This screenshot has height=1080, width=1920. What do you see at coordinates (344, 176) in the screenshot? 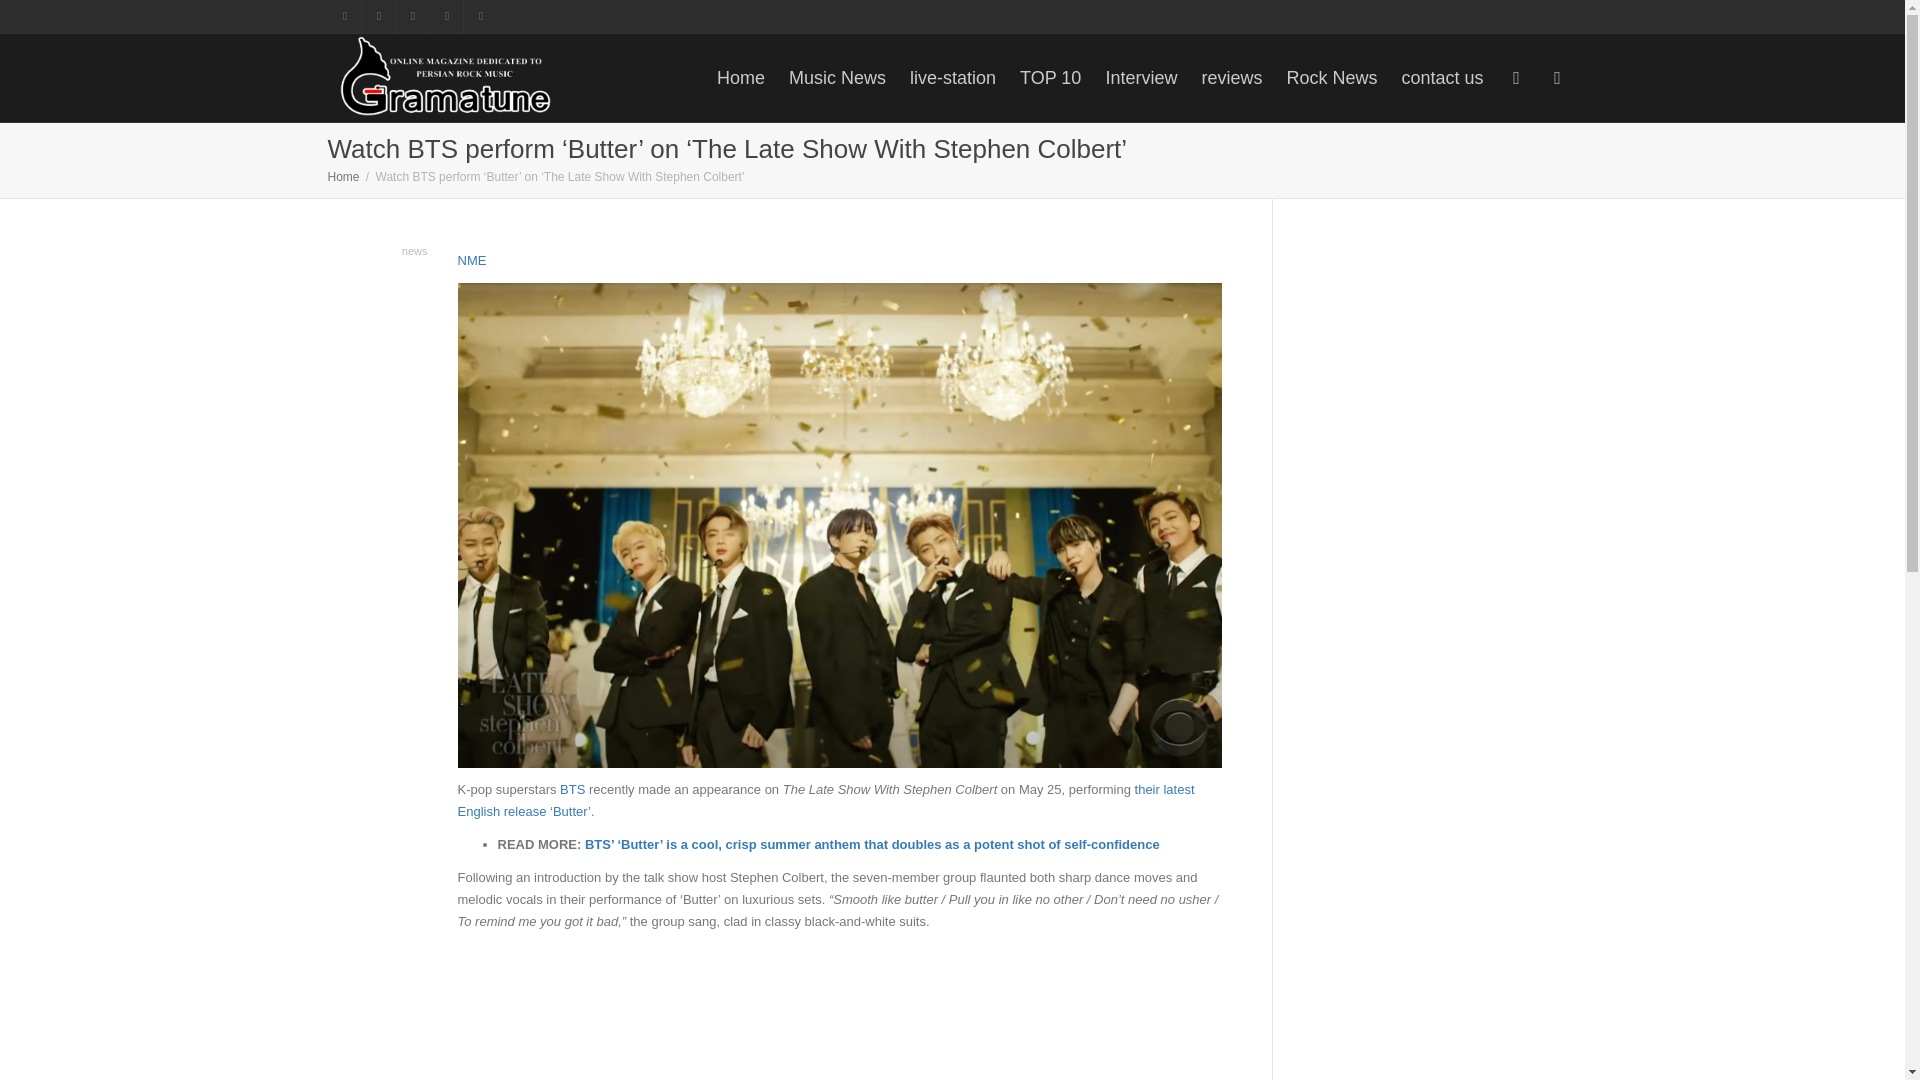
I see `Home` at bounding box center [344, 176].